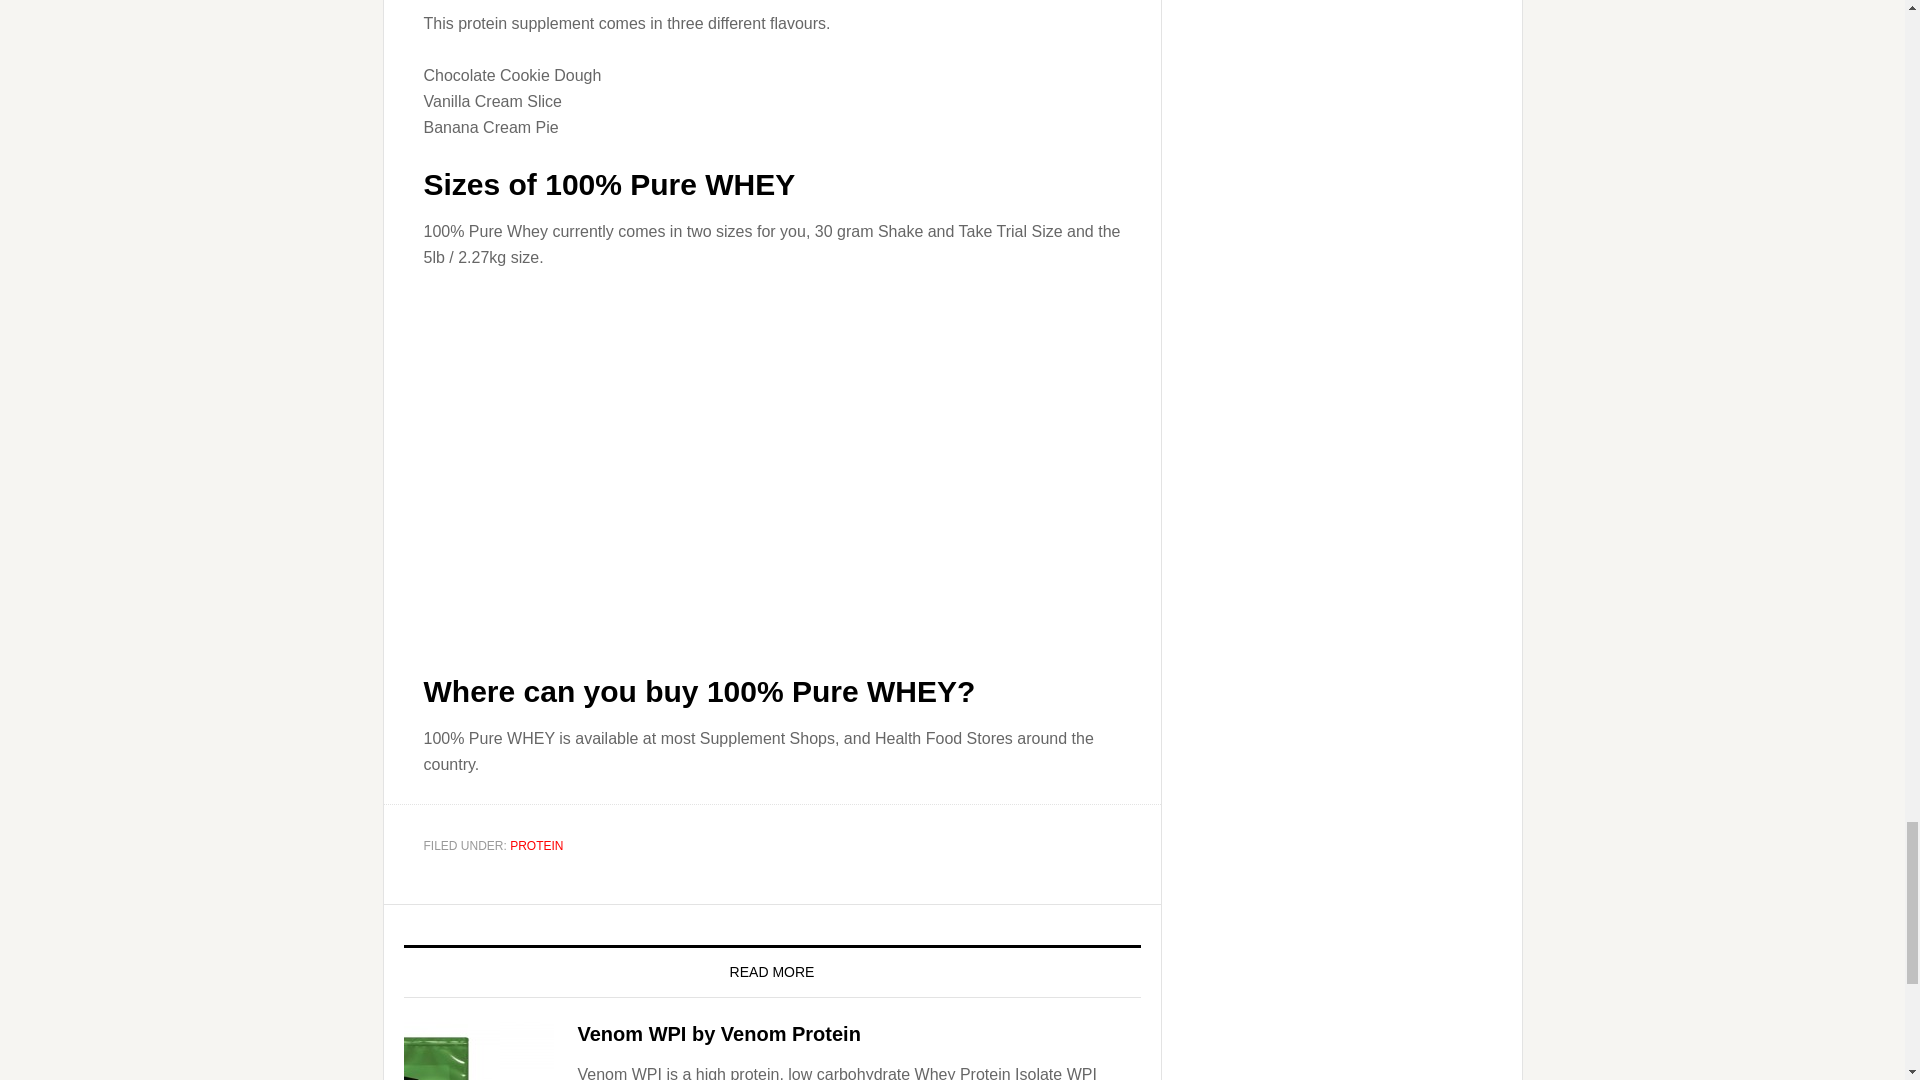  I want to click on PROTEIN, so click(536, 846).